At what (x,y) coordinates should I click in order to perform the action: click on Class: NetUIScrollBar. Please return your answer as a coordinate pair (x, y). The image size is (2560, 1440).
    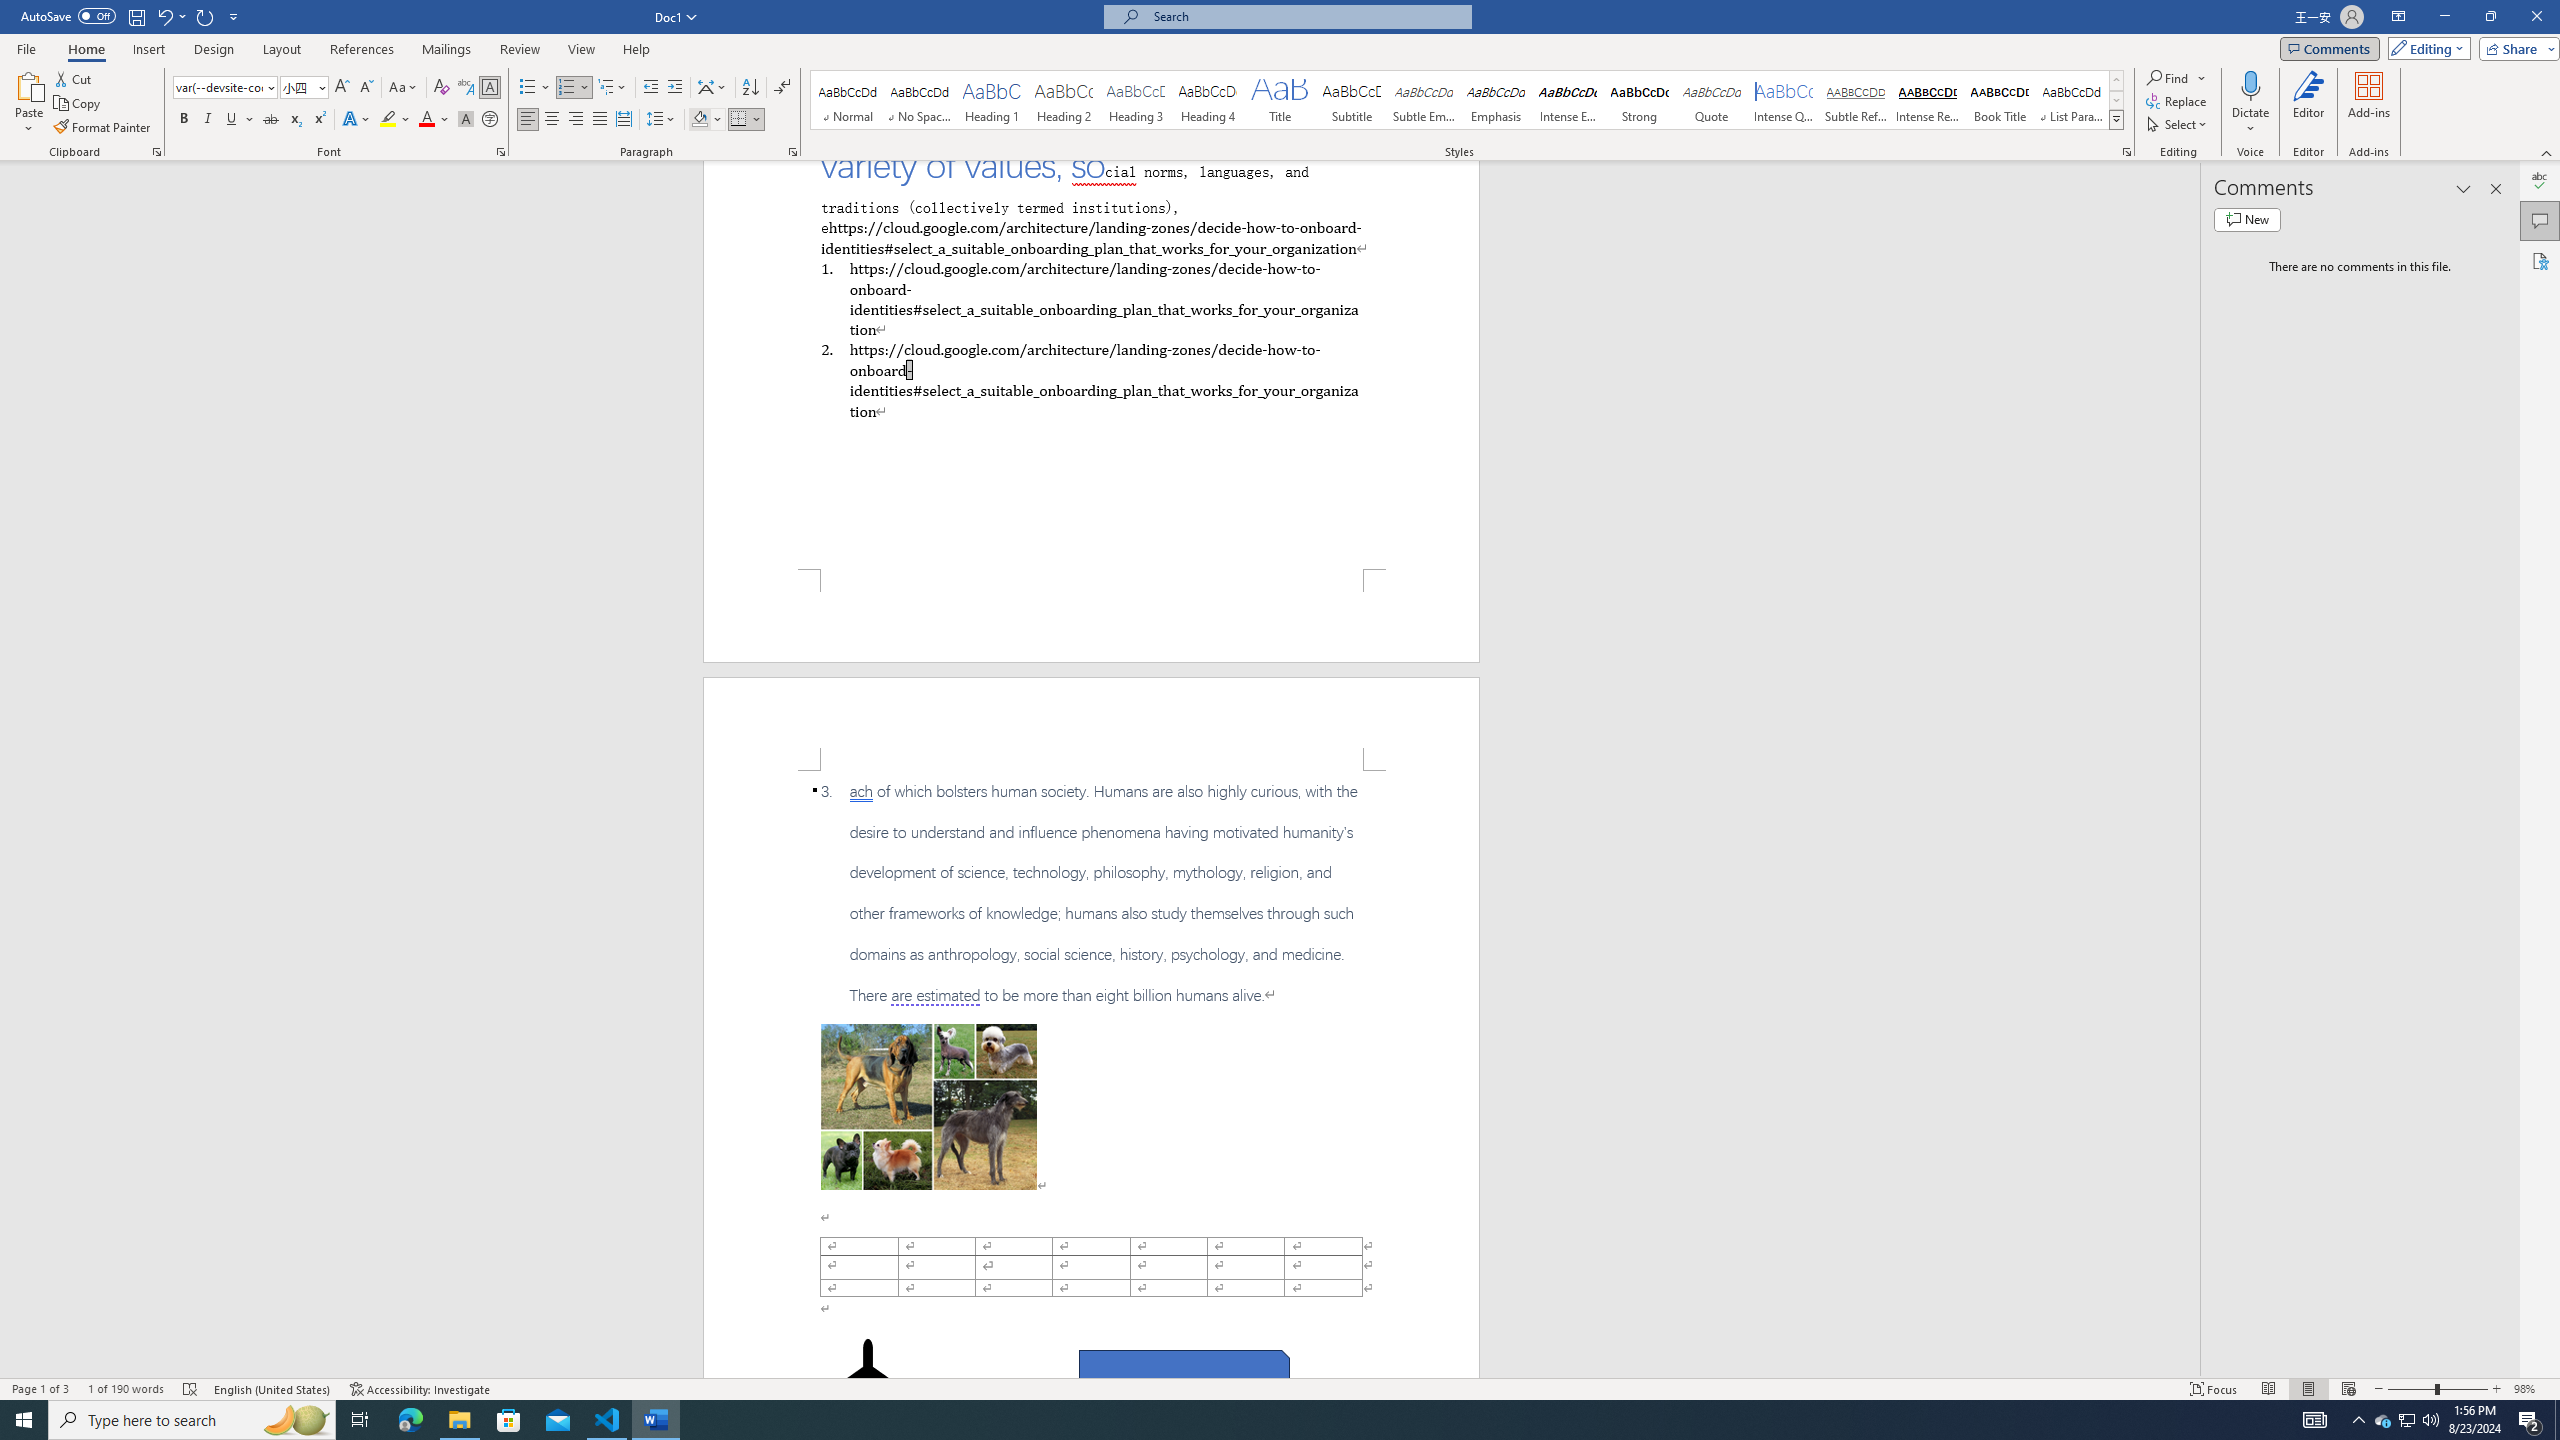
    Looking at the image, I should click on (2191, 770).